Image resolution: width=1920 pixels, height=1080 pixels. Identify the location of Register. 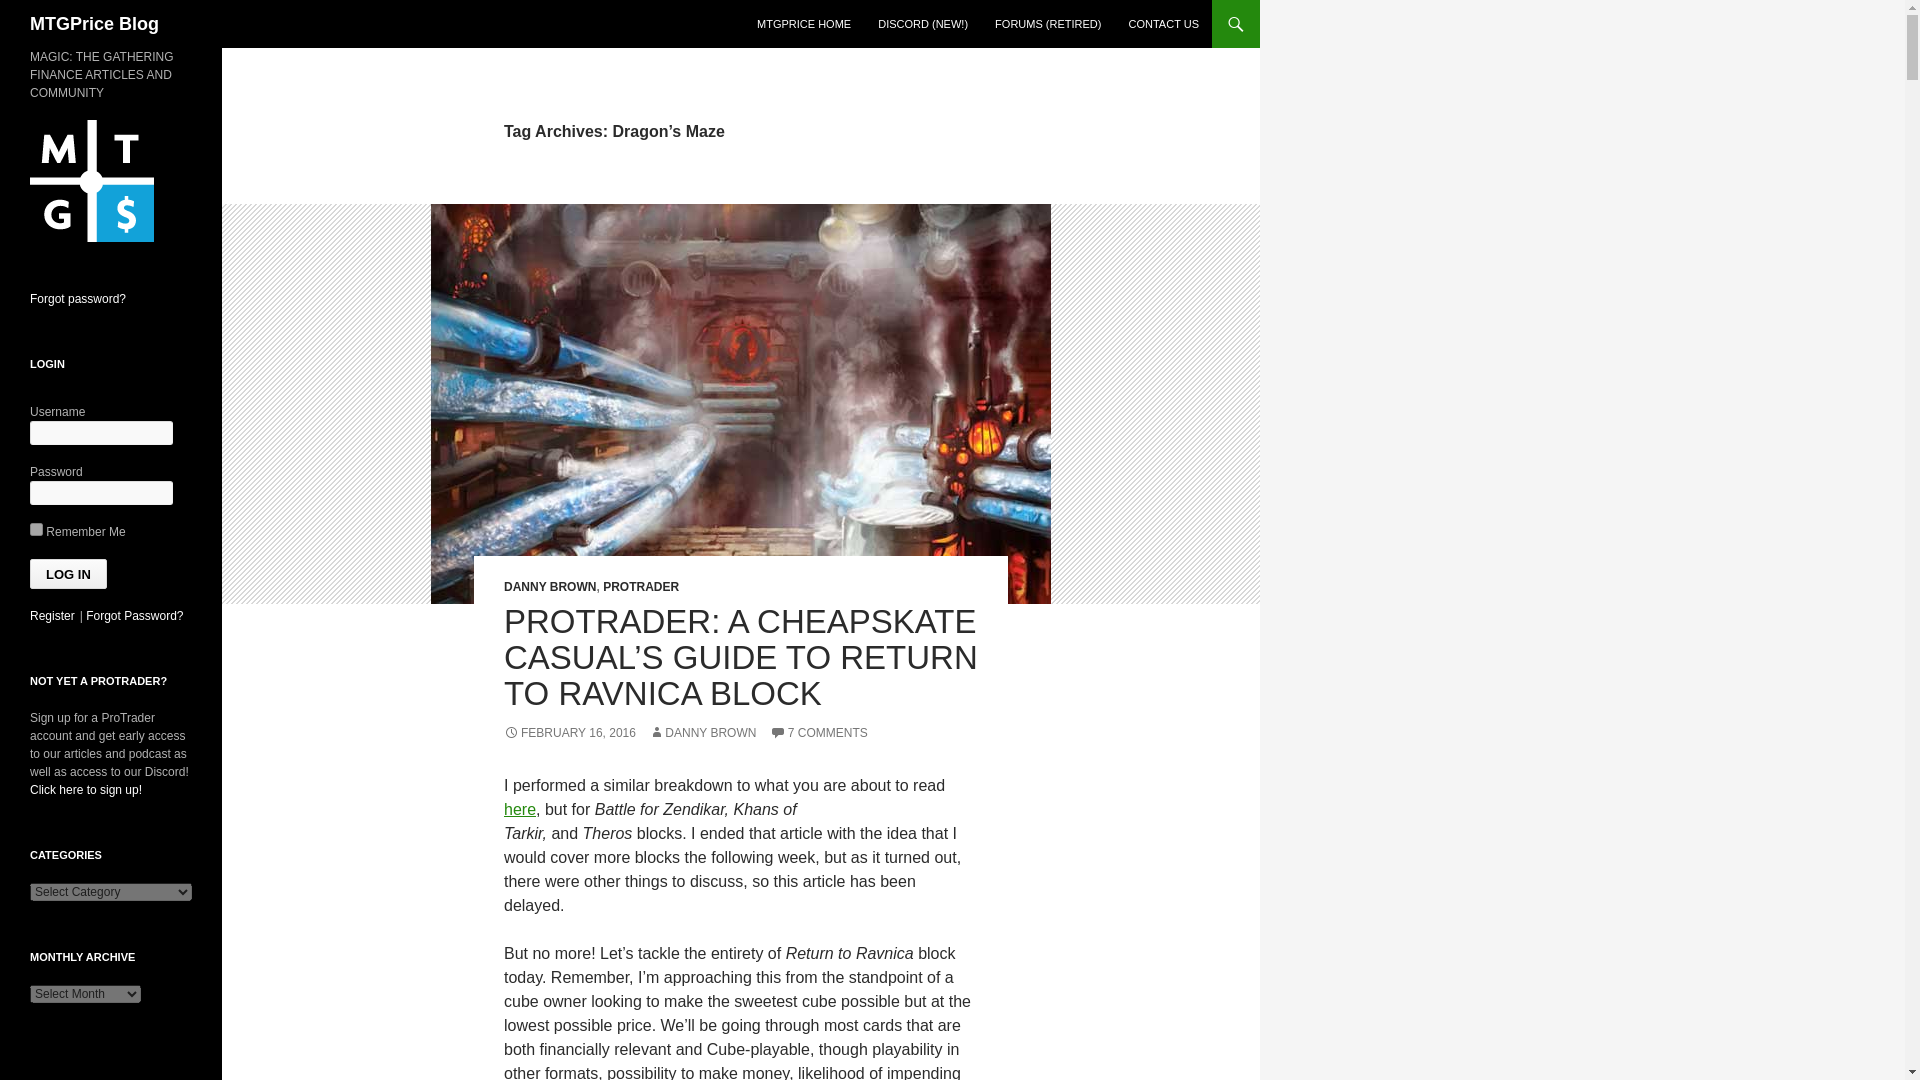
(52, 616).